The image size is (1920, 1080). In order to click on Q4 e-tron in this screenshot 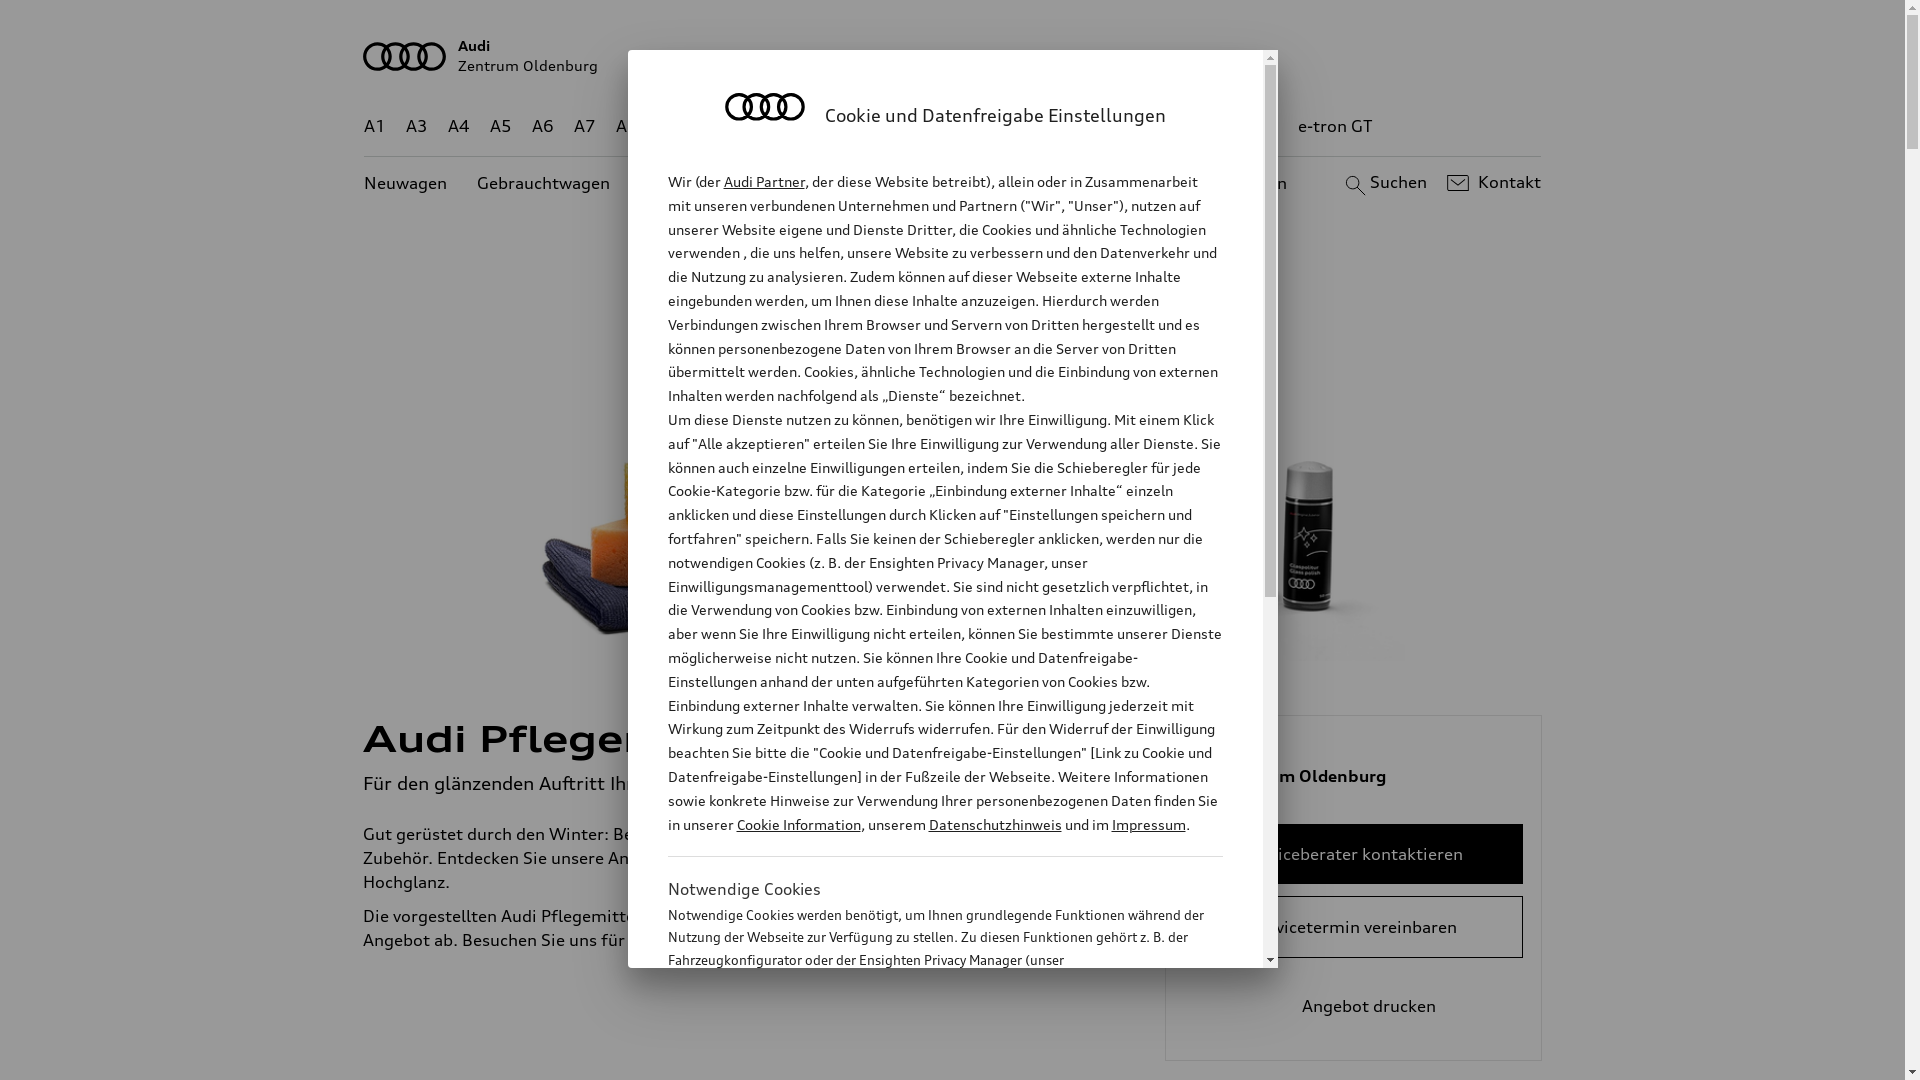, I will do `click(782, 126)`.